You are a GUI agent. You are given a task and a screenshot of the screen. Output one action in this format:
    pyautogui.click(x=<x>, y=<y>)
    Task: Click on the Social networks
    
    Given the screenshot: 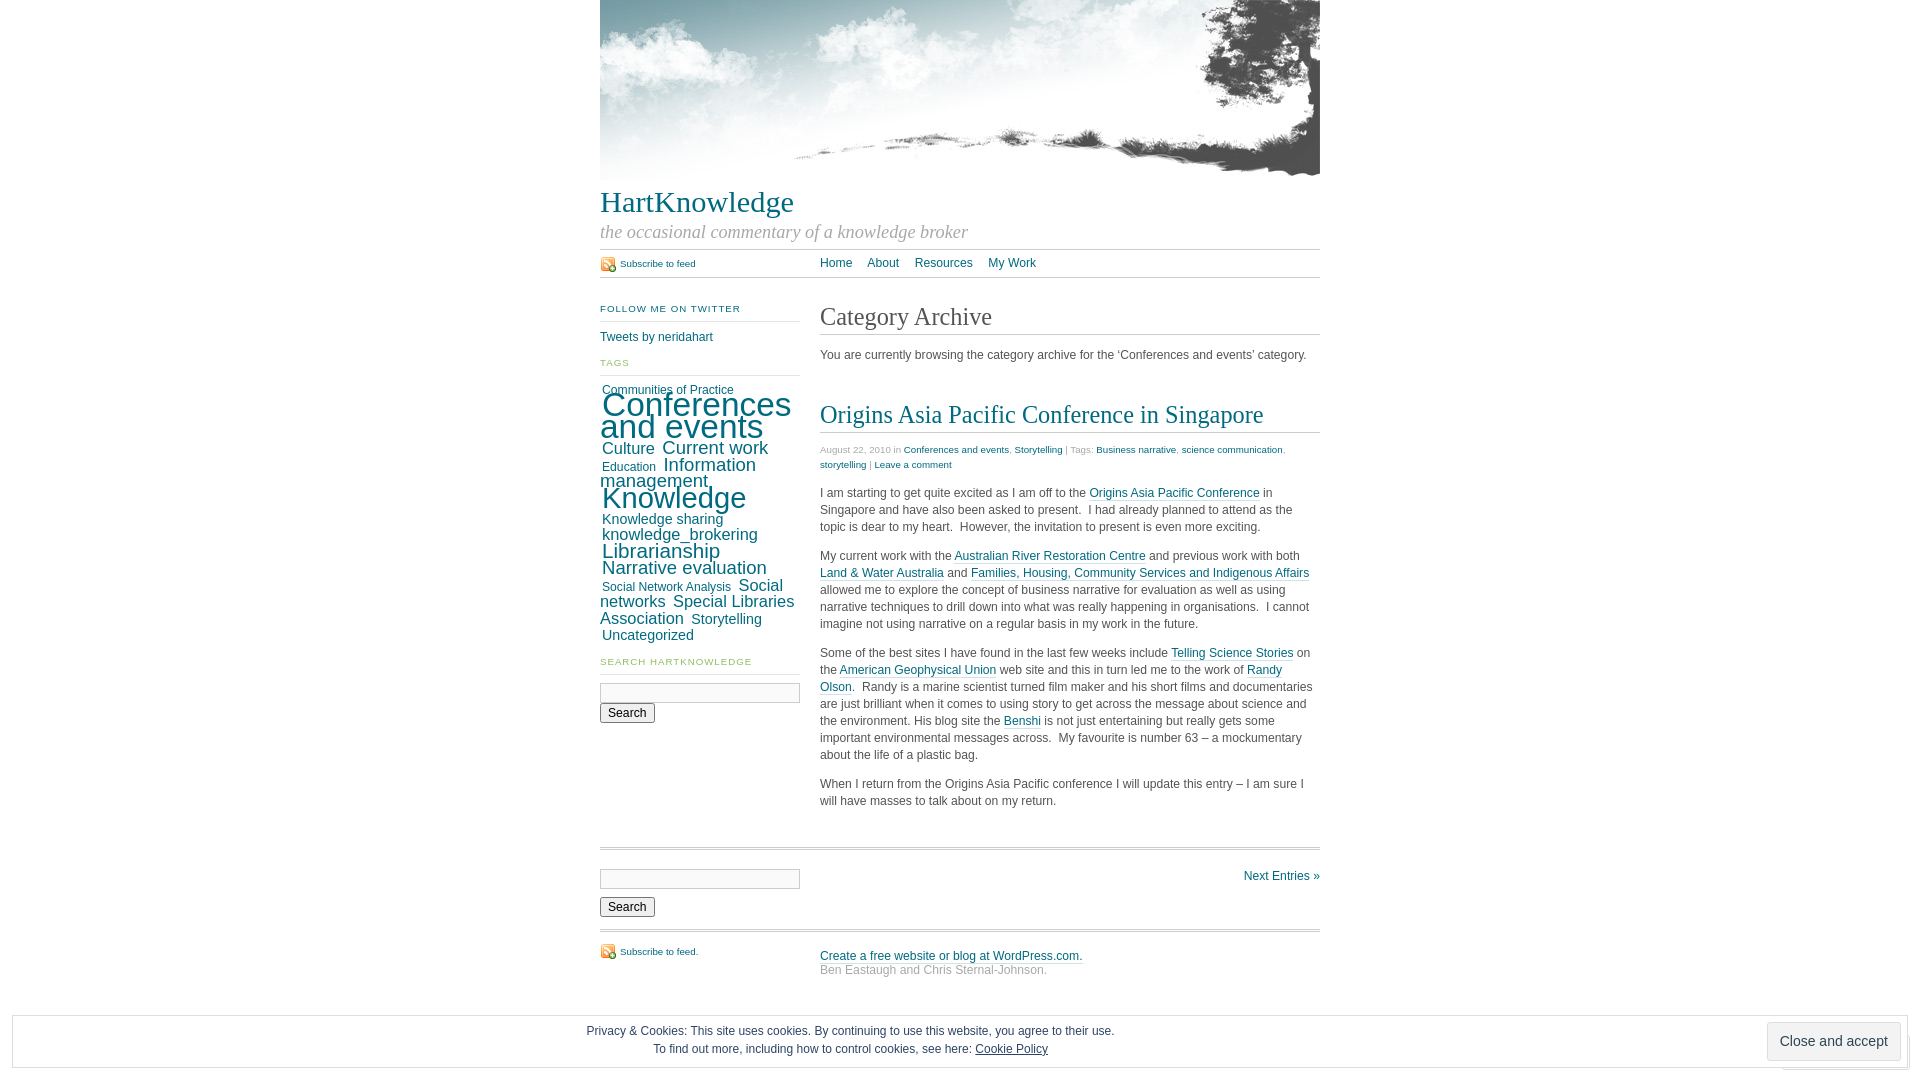 What is the action you would take?
    pyautogui.click(x=692, y=594)
    